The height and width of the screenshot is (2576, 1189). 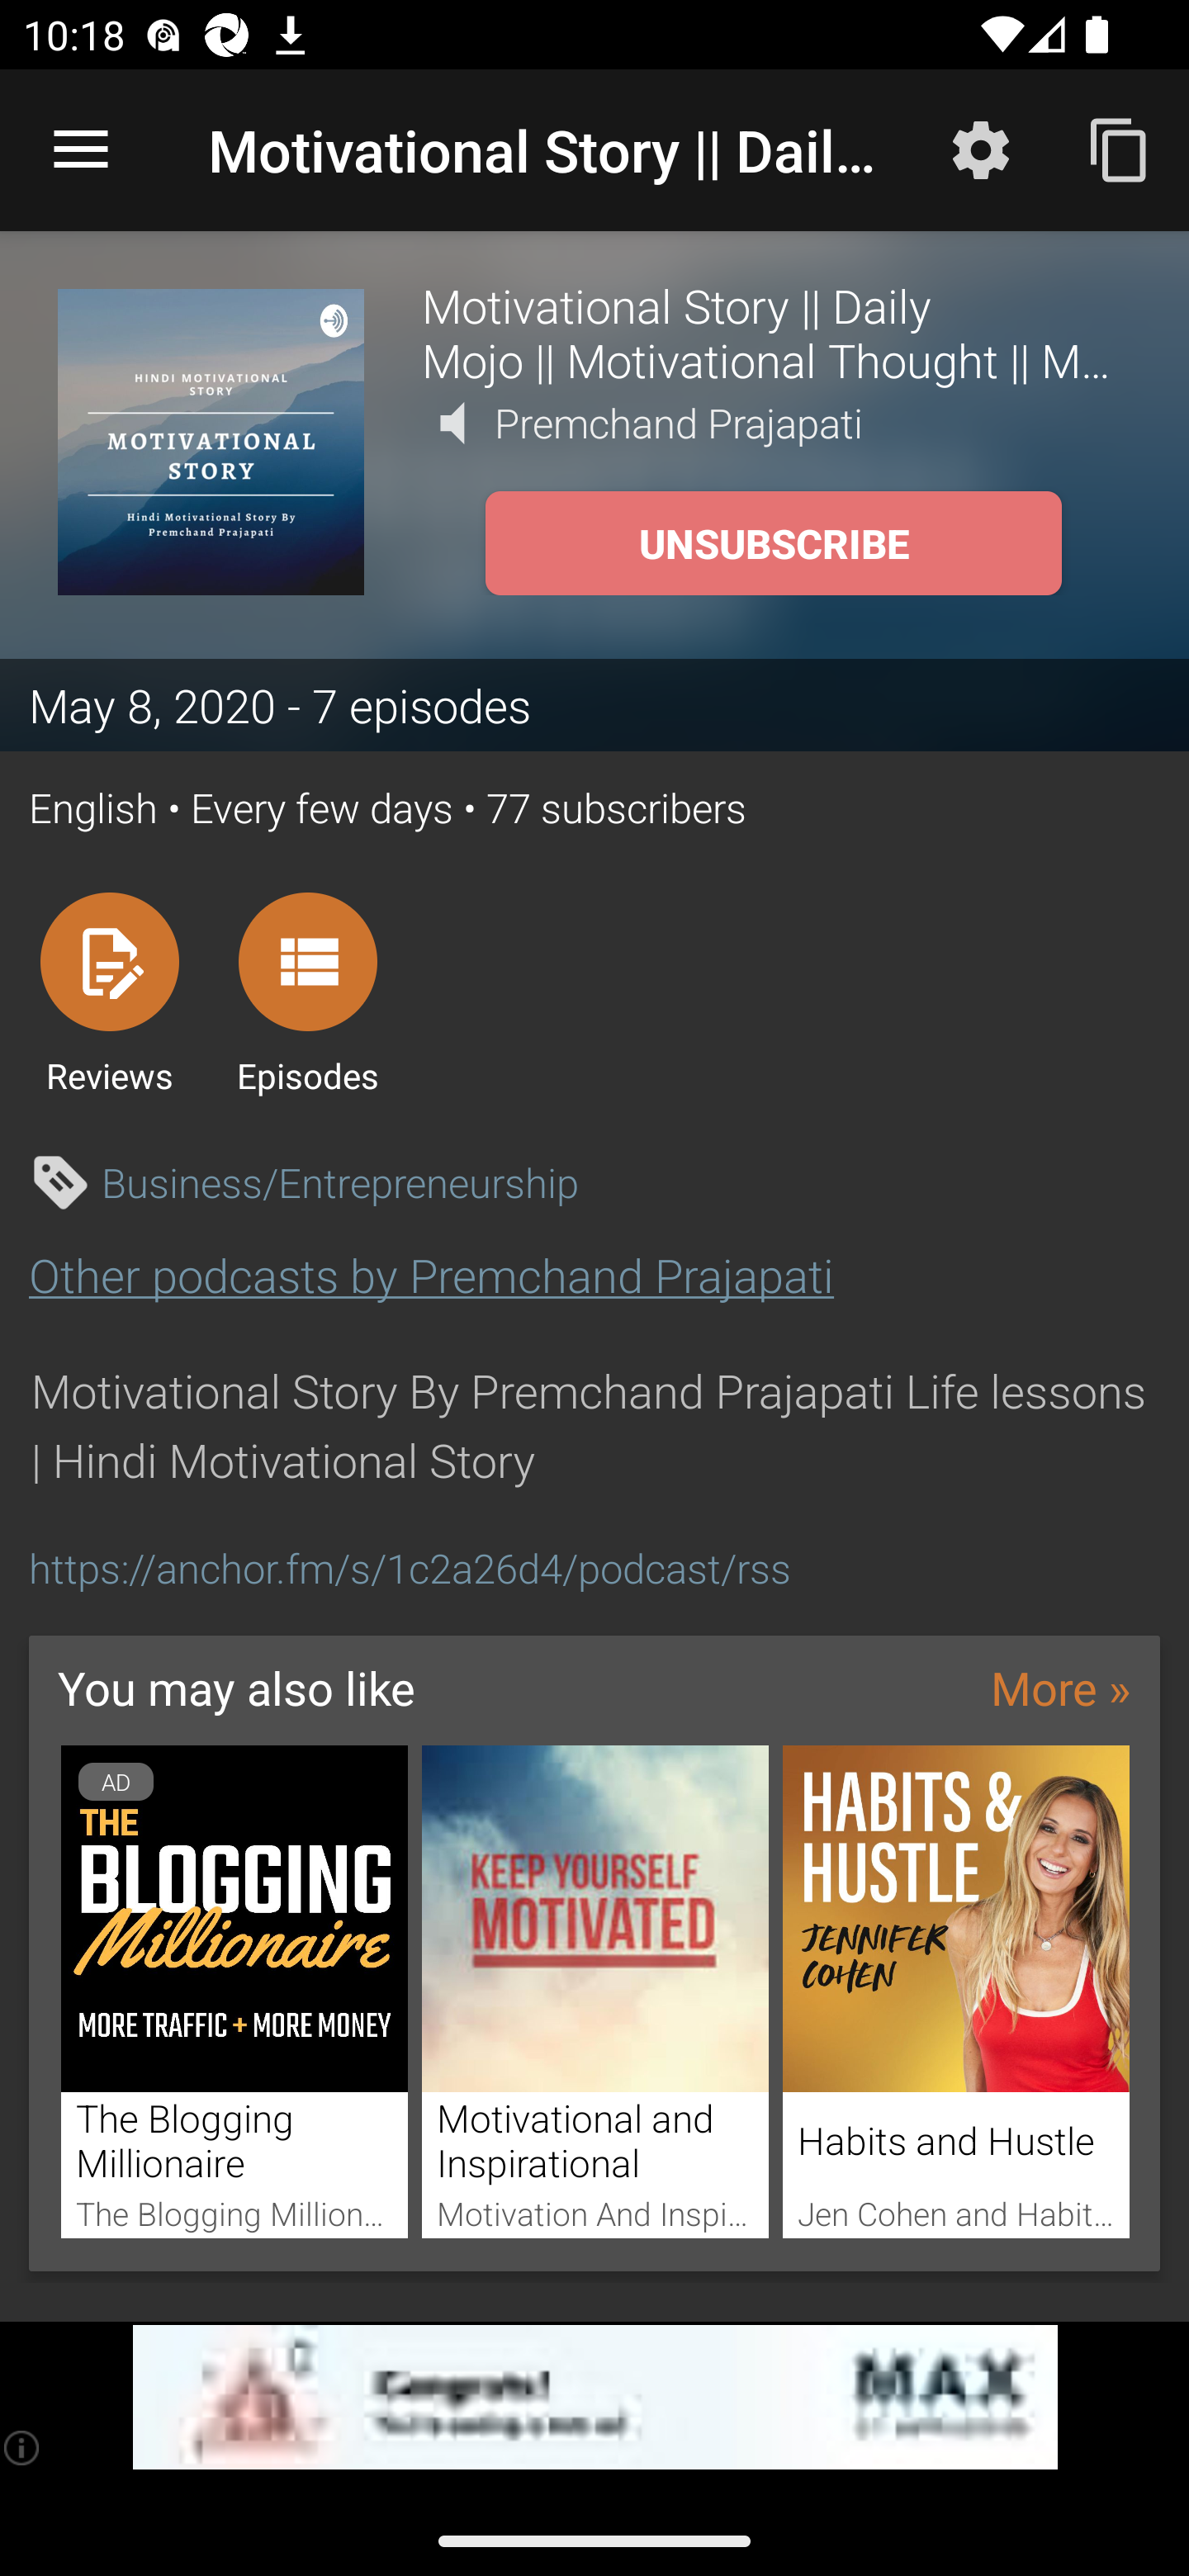 I want to click on More », so click(x=1060, y=1688).